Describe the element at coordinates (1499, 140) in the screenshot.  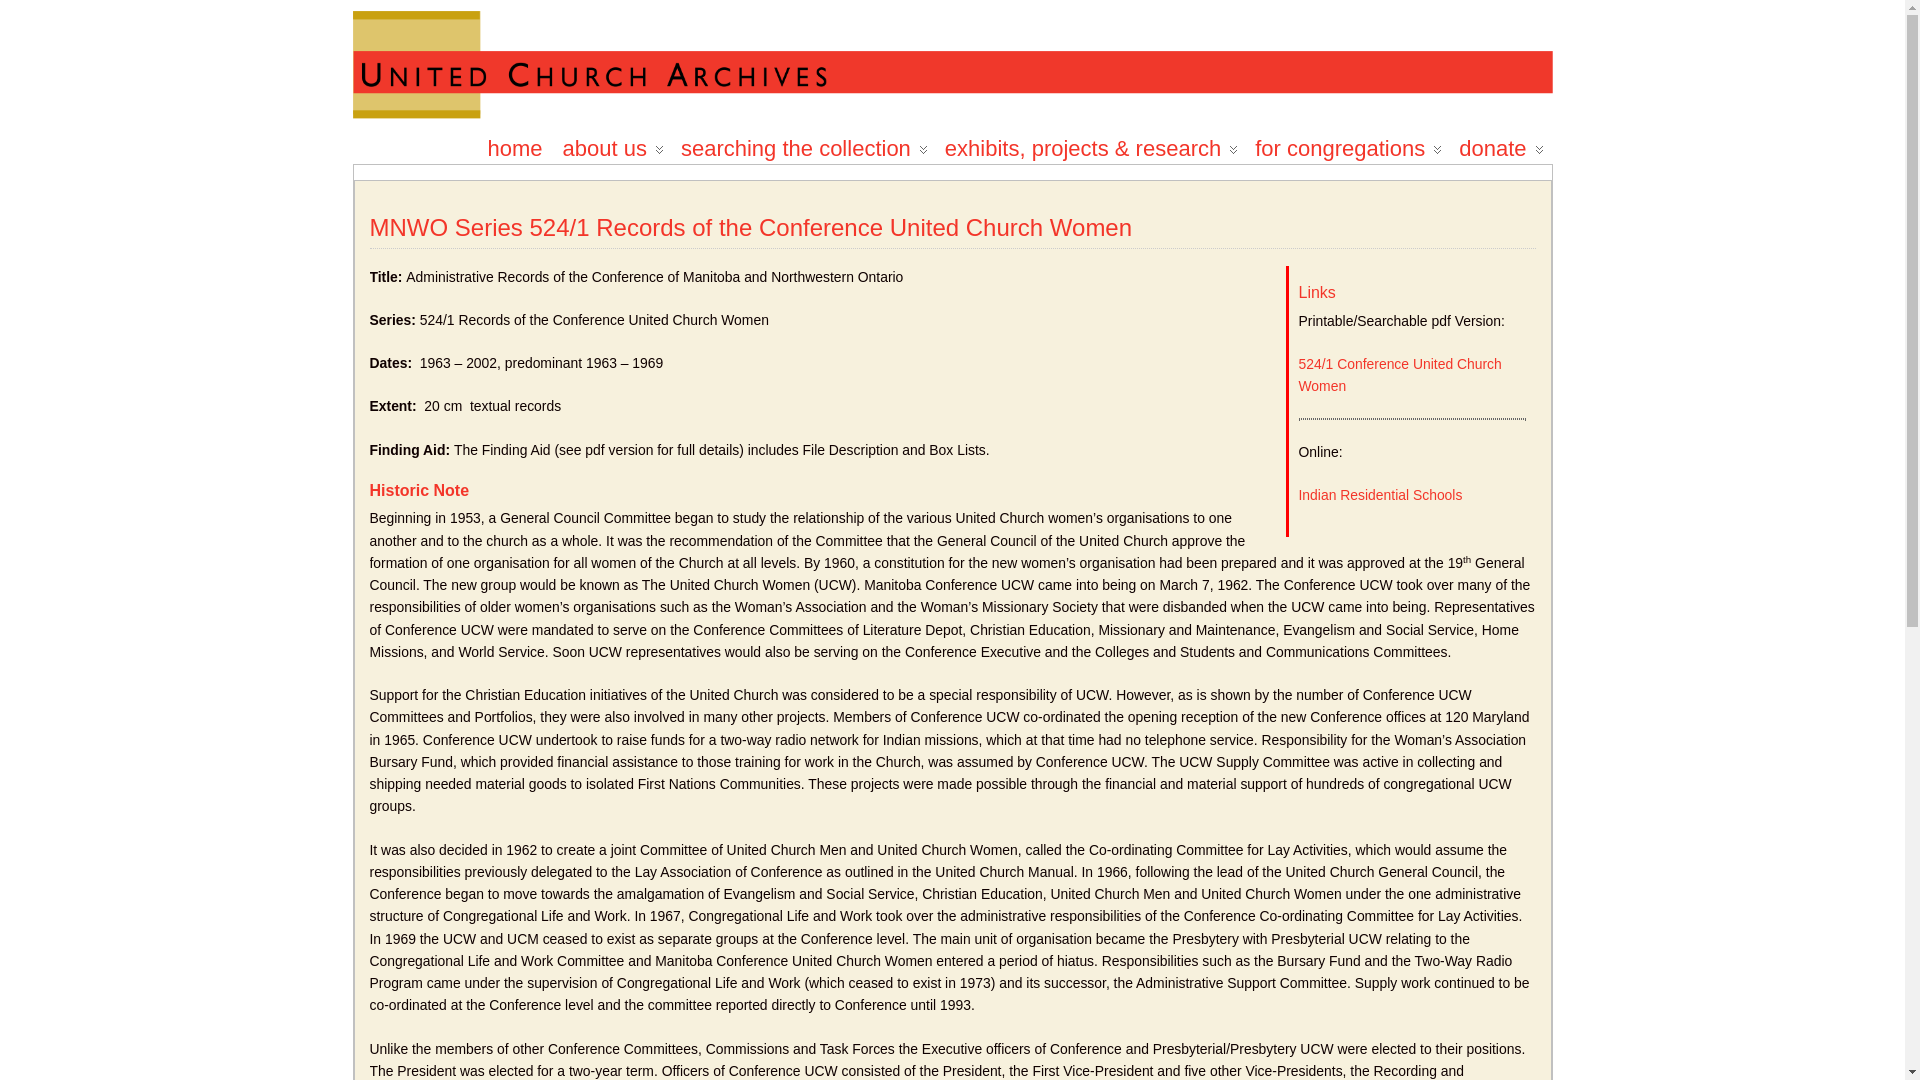
I see ` donate` at that location.